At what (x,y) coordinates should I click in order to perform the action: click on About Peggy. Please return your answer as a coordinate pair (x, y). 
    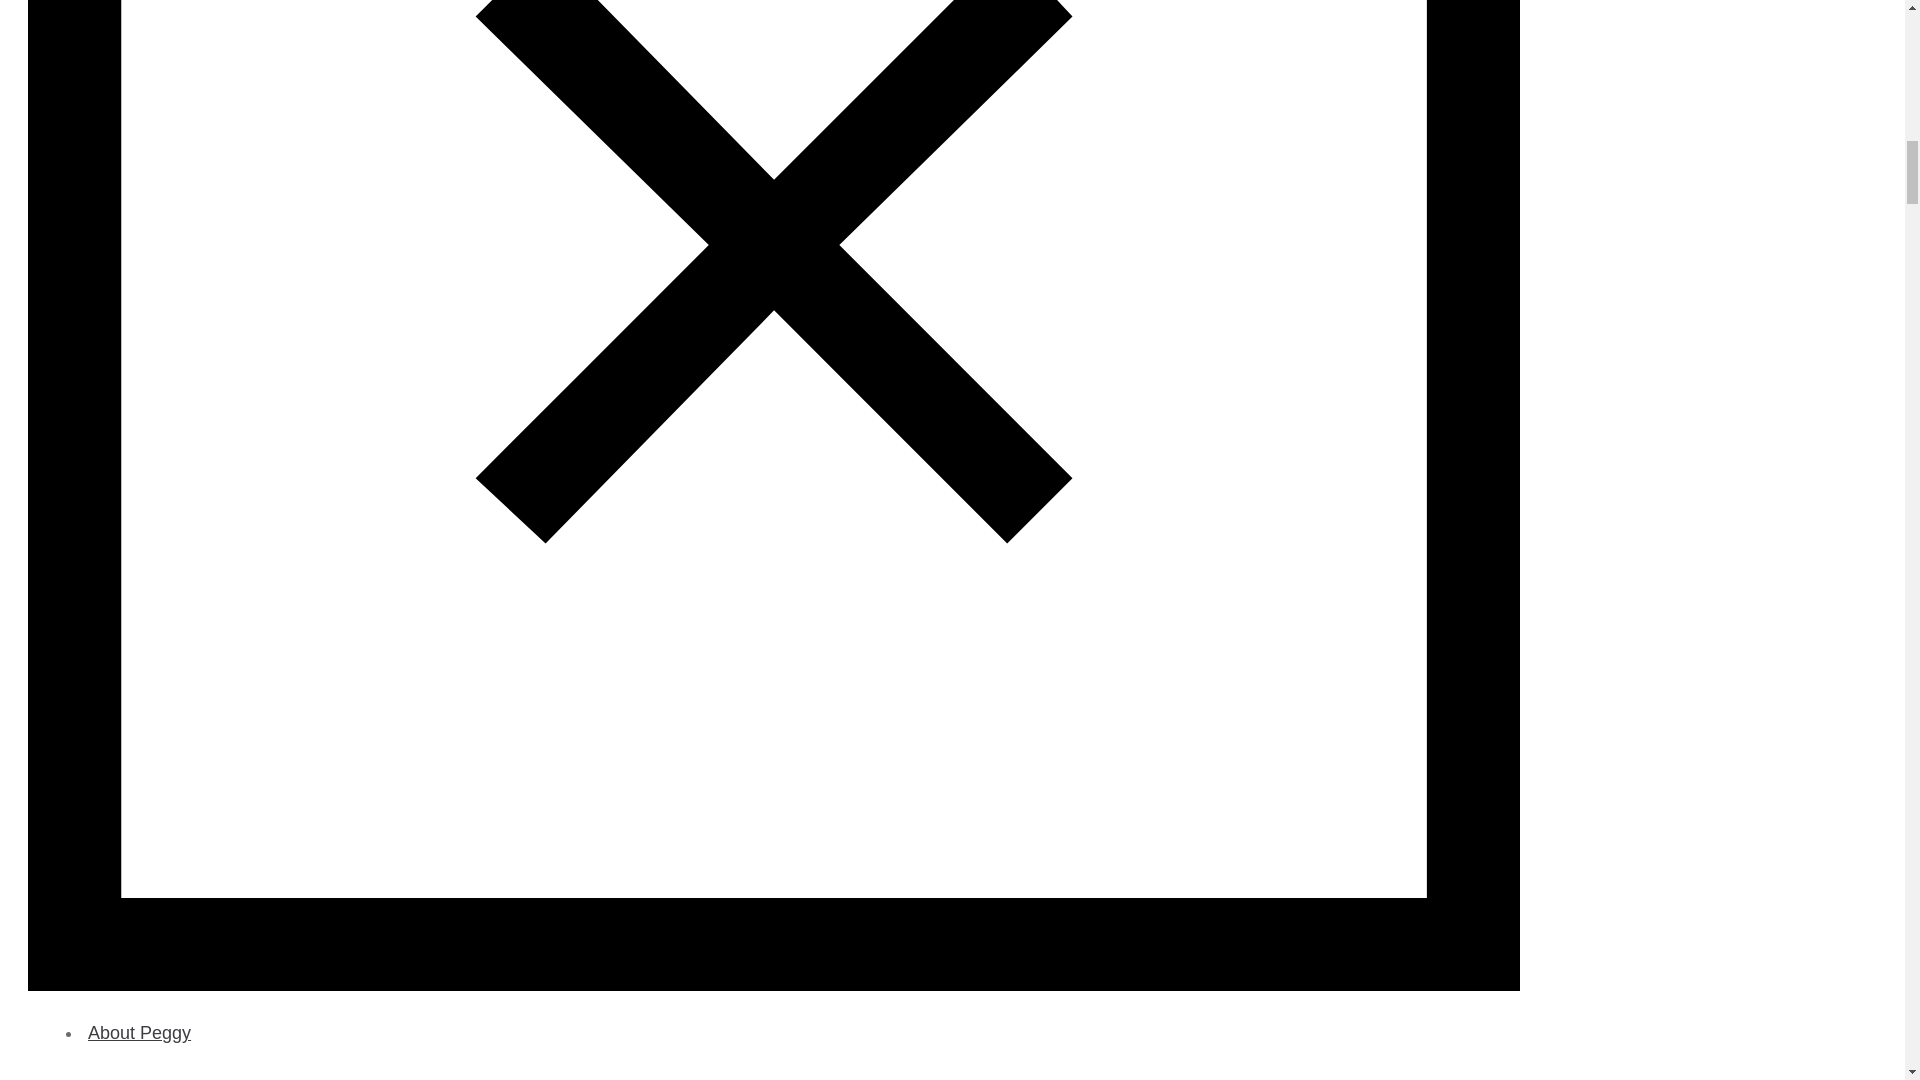
    Looking at the image, I should click on (794, 1051).